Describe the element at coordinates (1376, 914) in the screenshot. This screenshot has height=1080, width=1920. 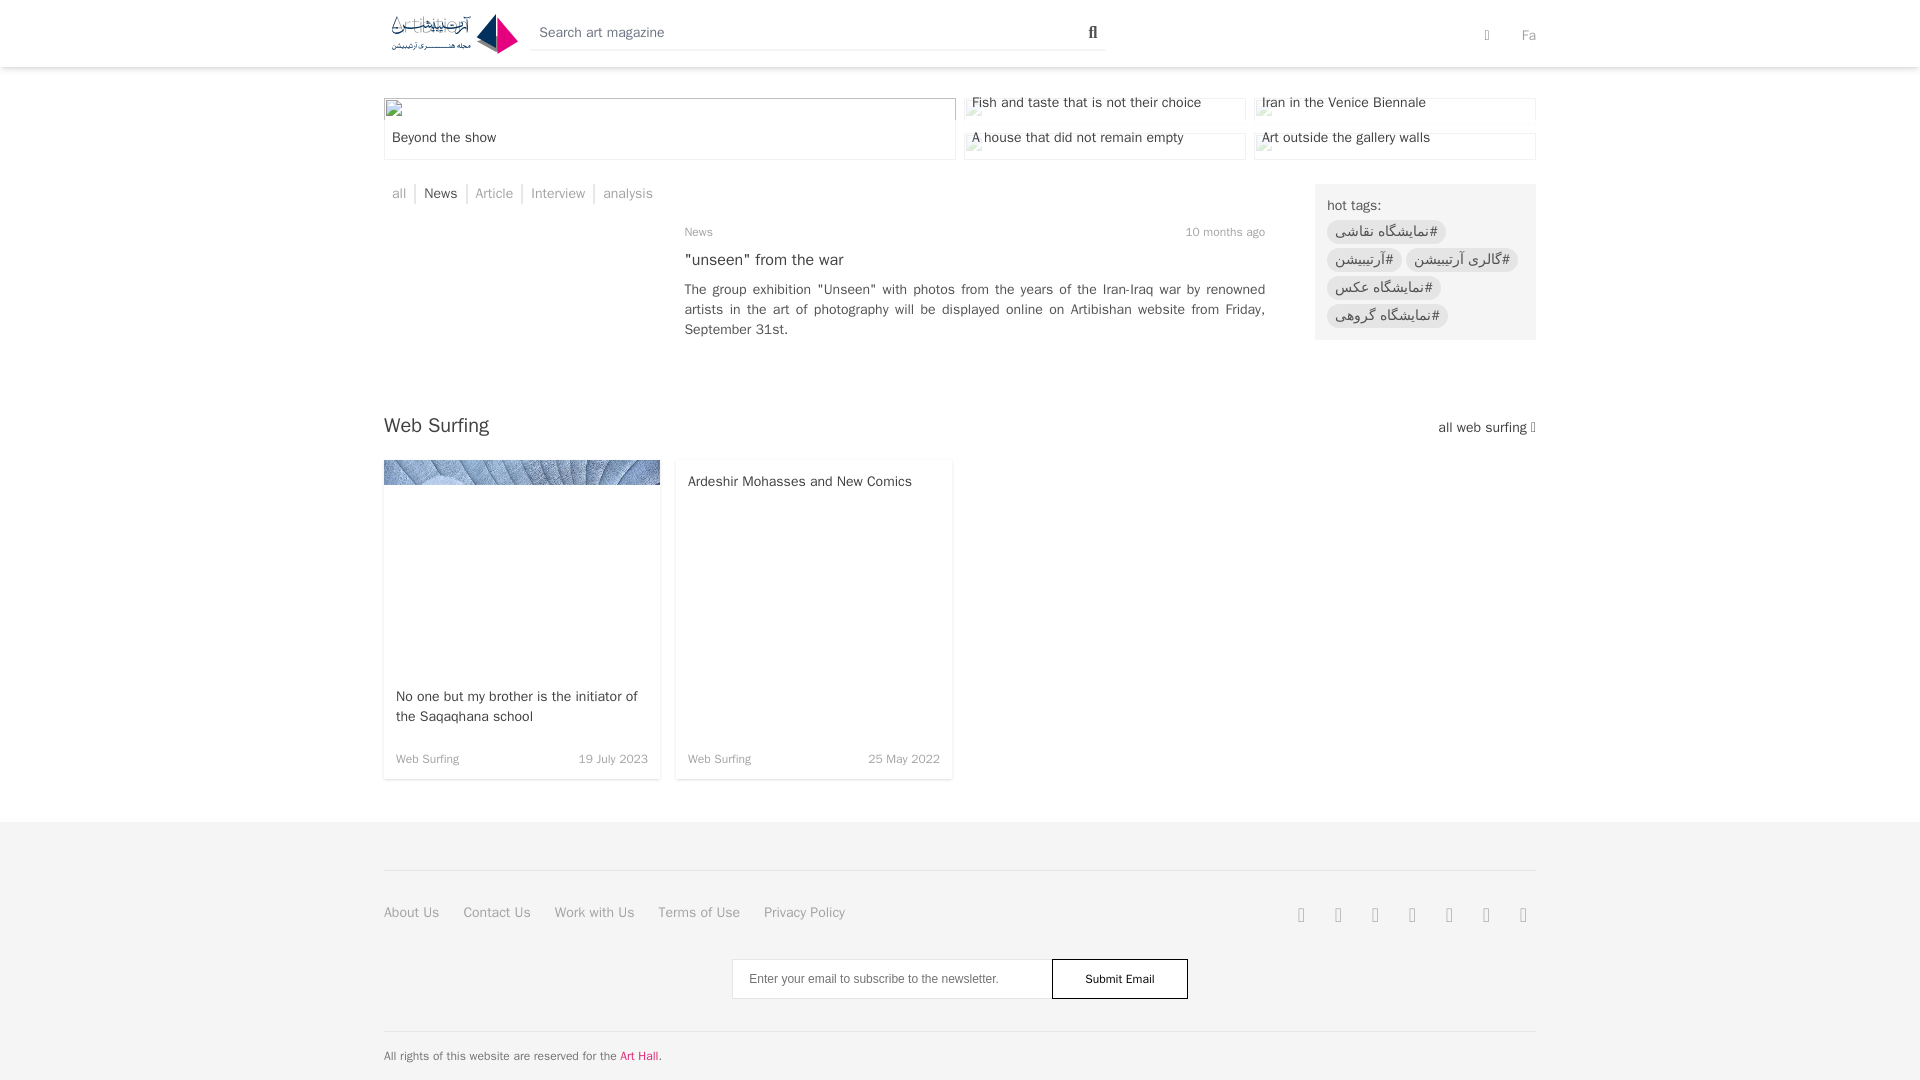
I see `YouTube` at that location.